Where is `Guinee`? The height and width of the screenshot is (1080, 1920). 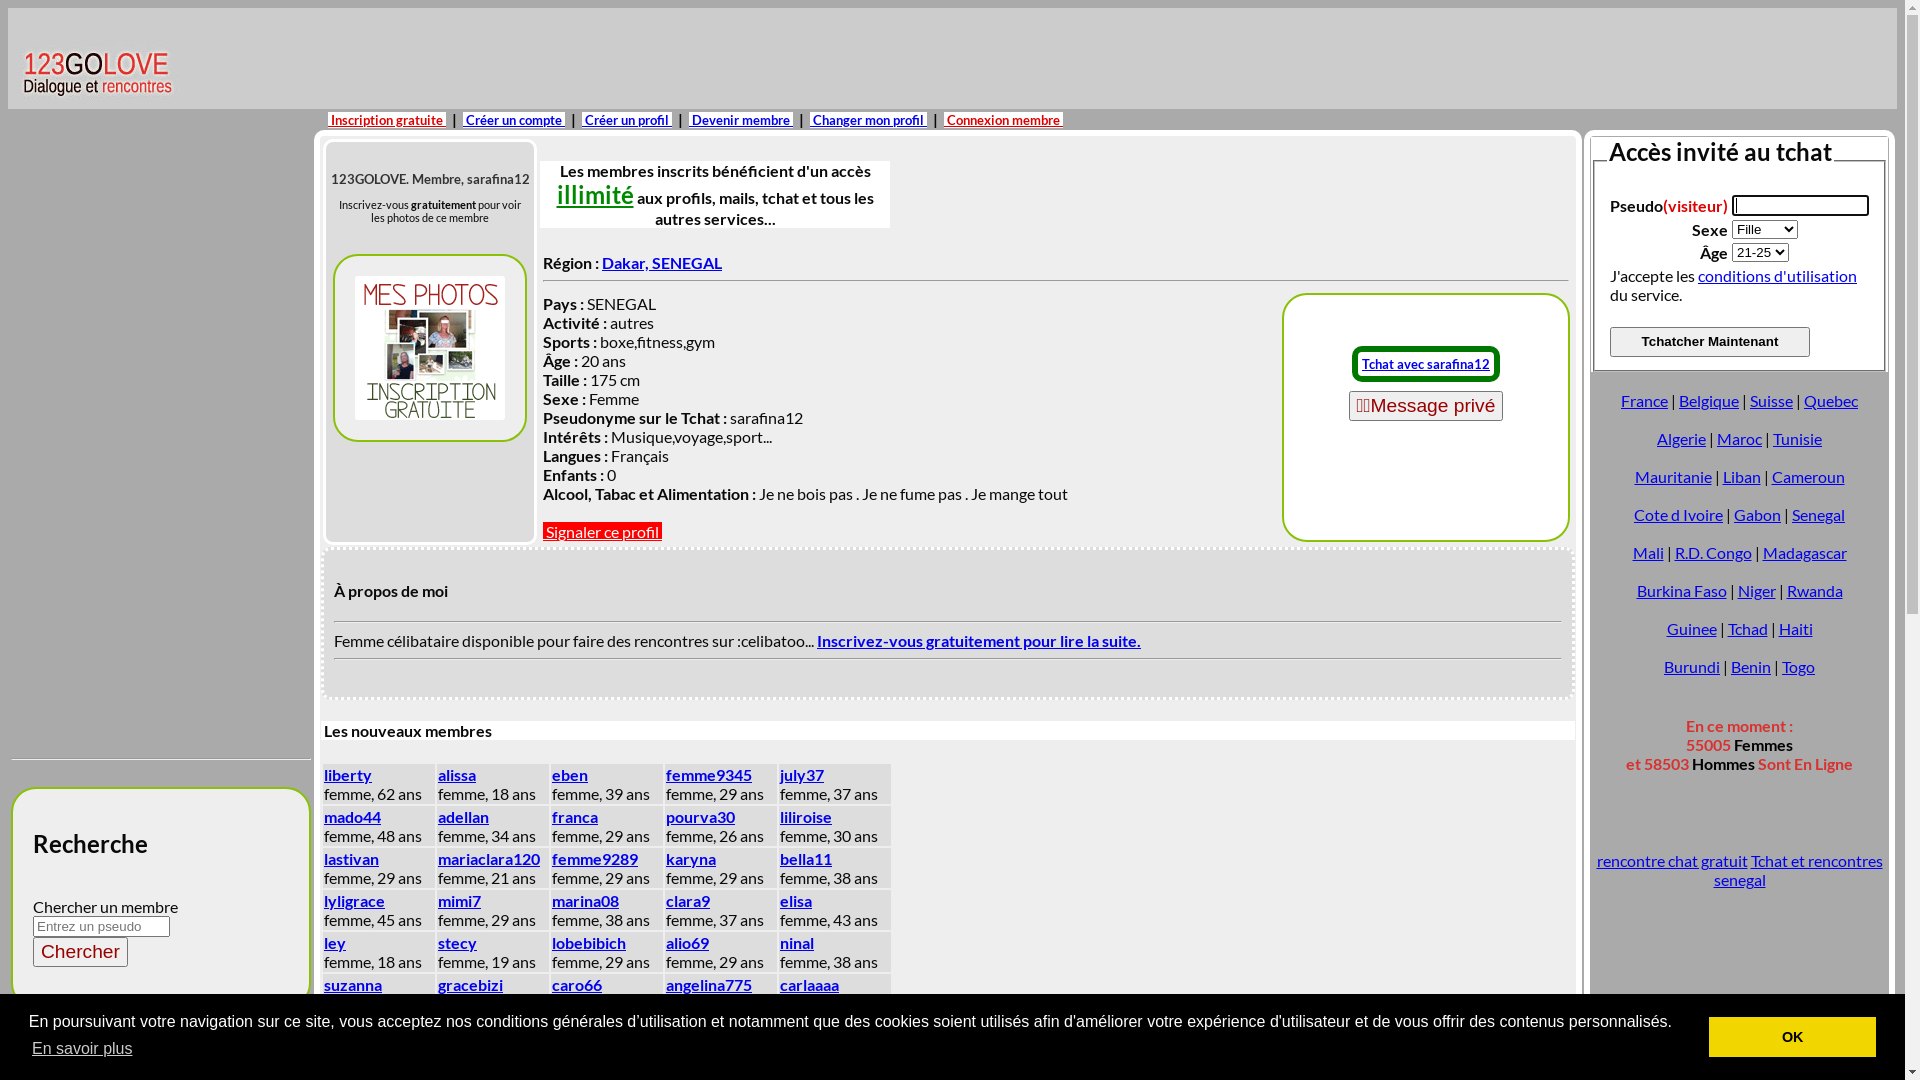 Guinee is located at coordinates (1691, 628).